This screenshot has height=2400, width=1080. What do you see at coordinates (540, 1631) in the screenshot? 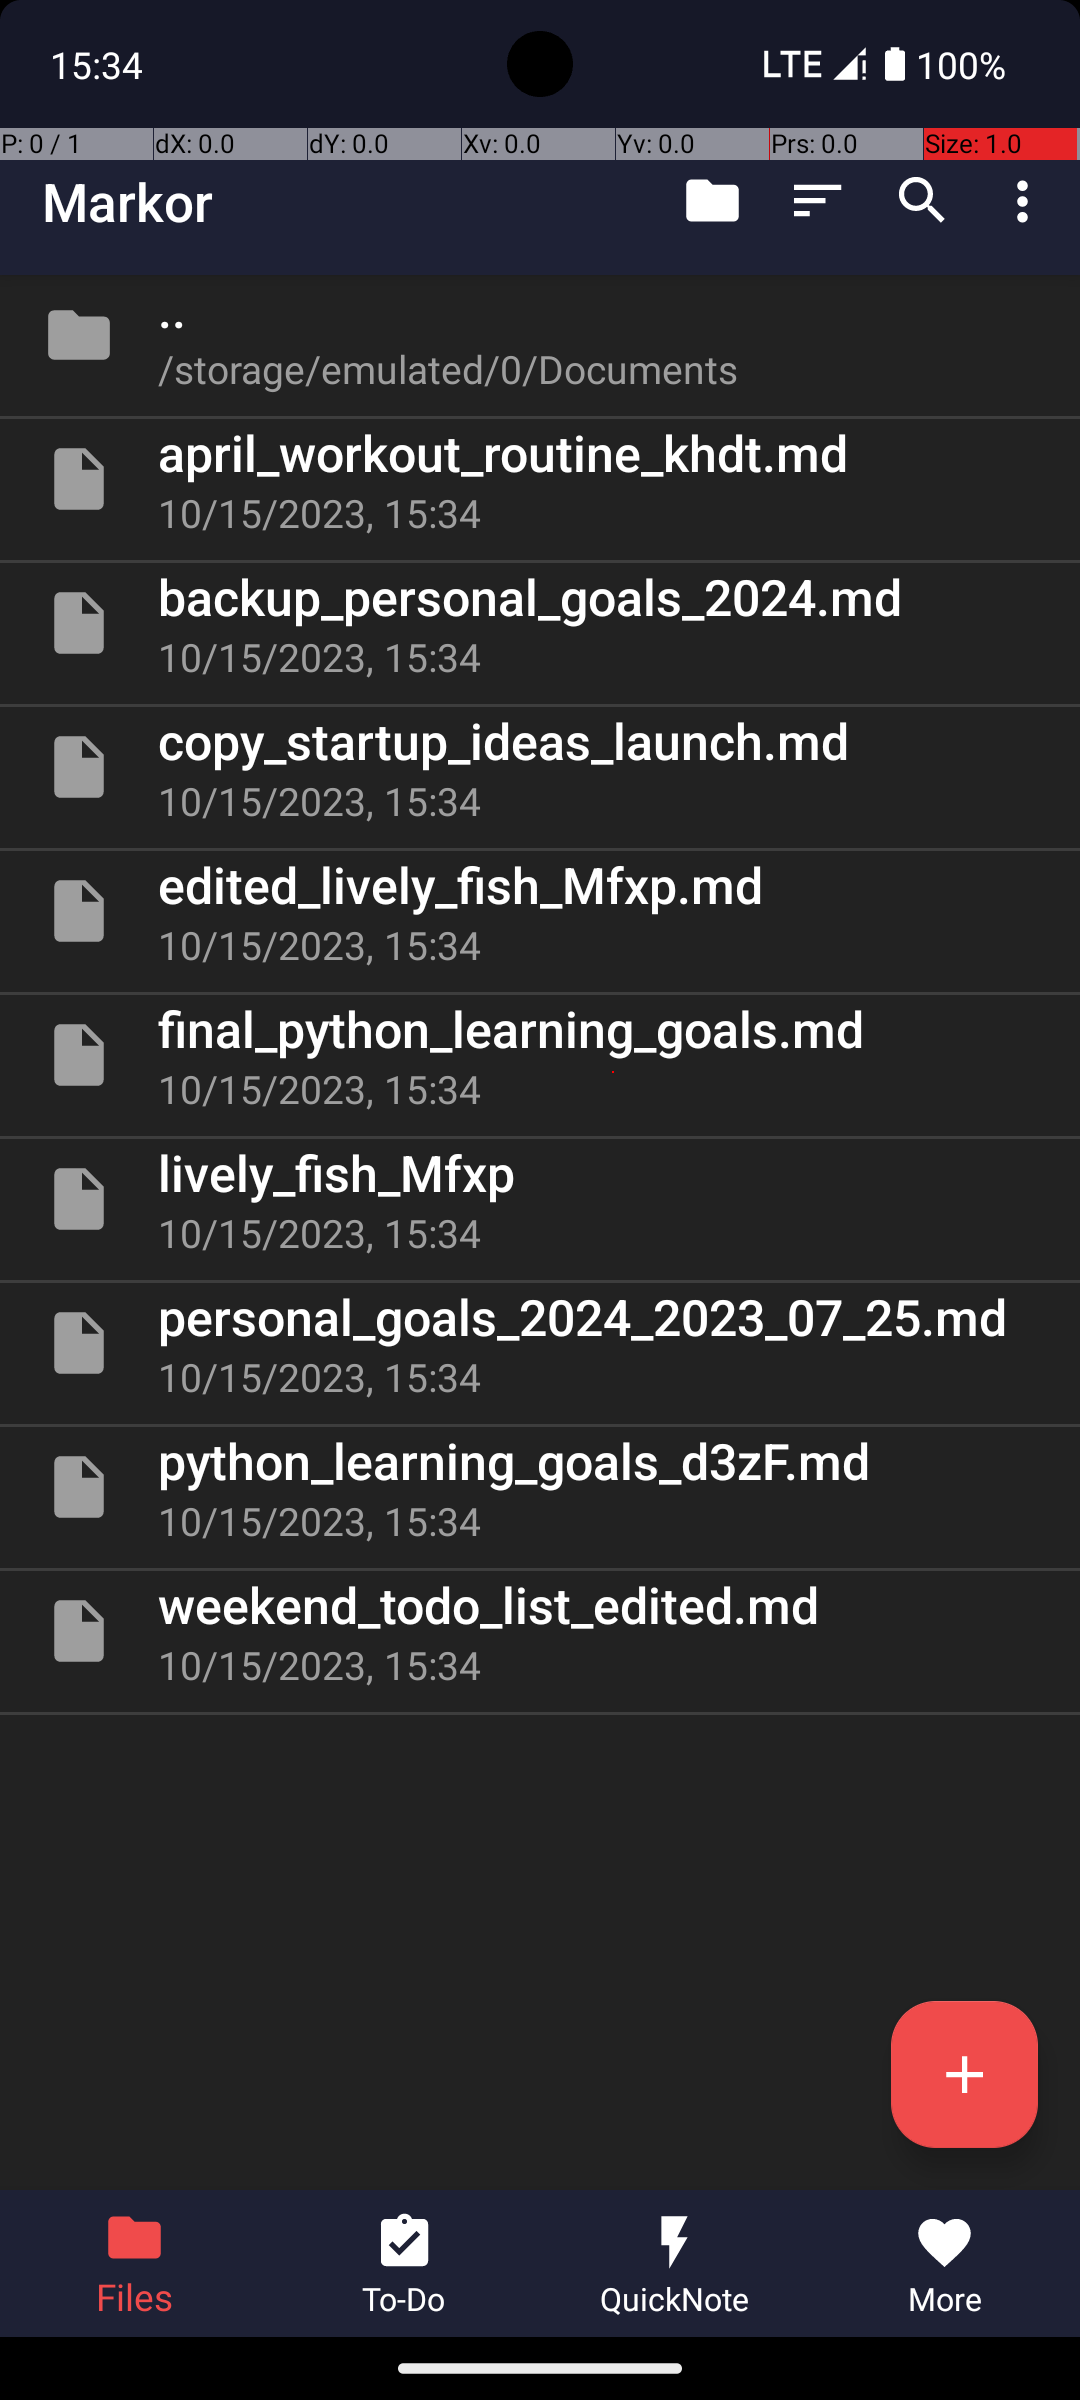
I see `File weekend_todo_list_edited.md ` at bounding box center [540, 1631].